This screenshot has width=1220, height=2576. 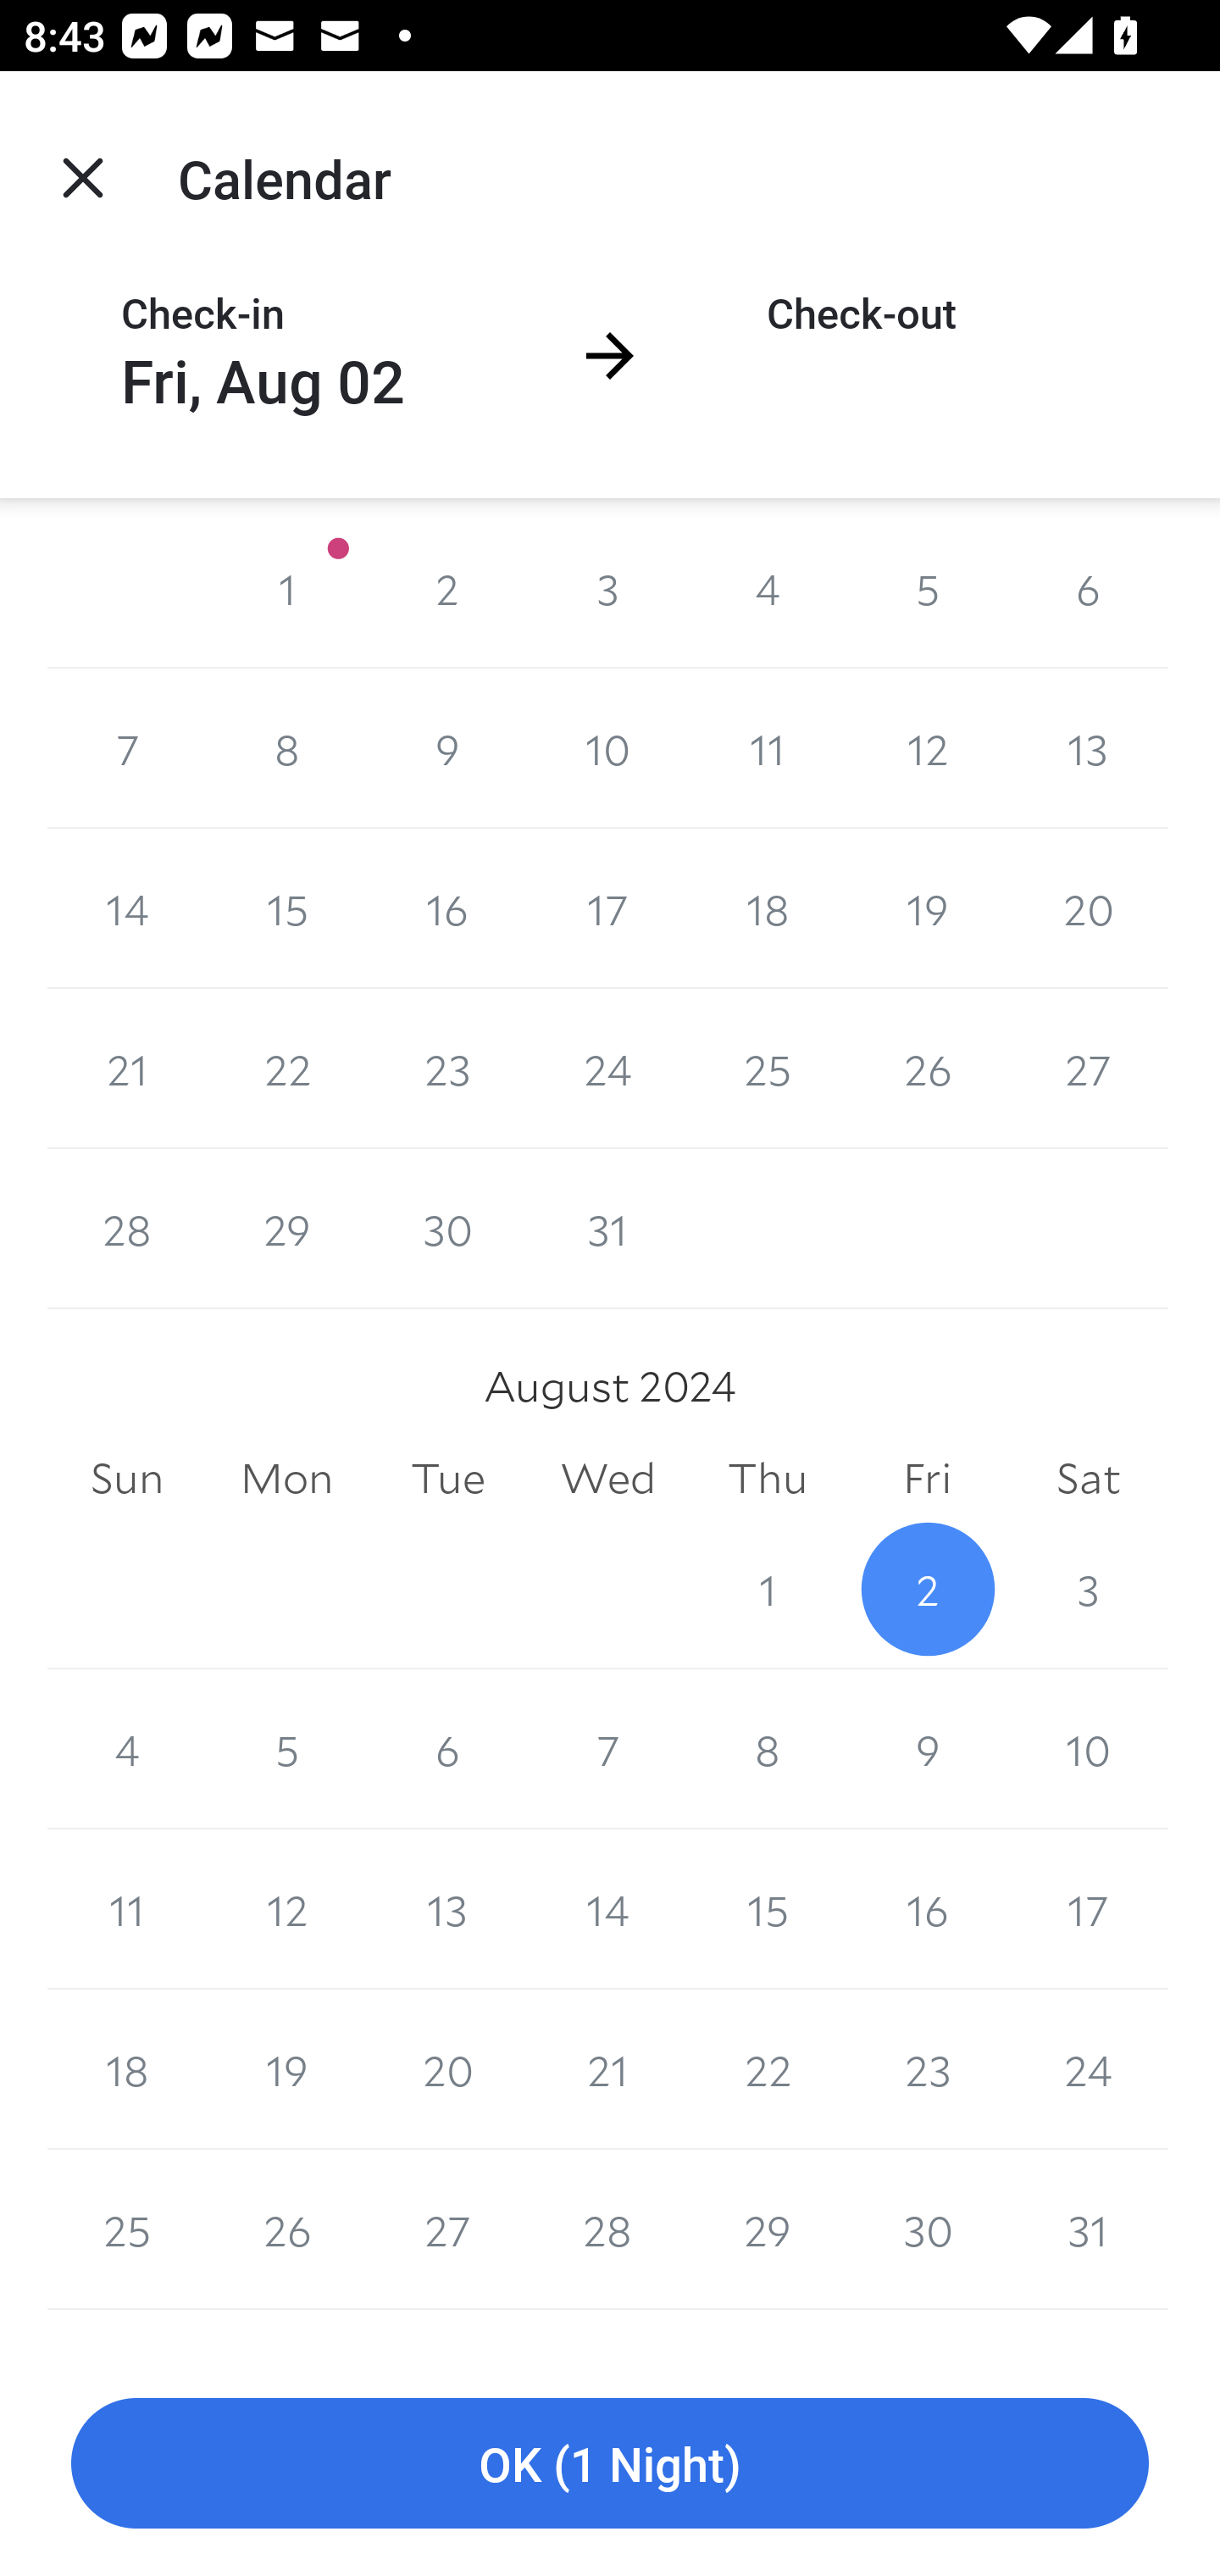 What do you see at coordinates (447, 749) in the screenshot?
I see `9 9 July 2024` at bounding box center [447, 749].